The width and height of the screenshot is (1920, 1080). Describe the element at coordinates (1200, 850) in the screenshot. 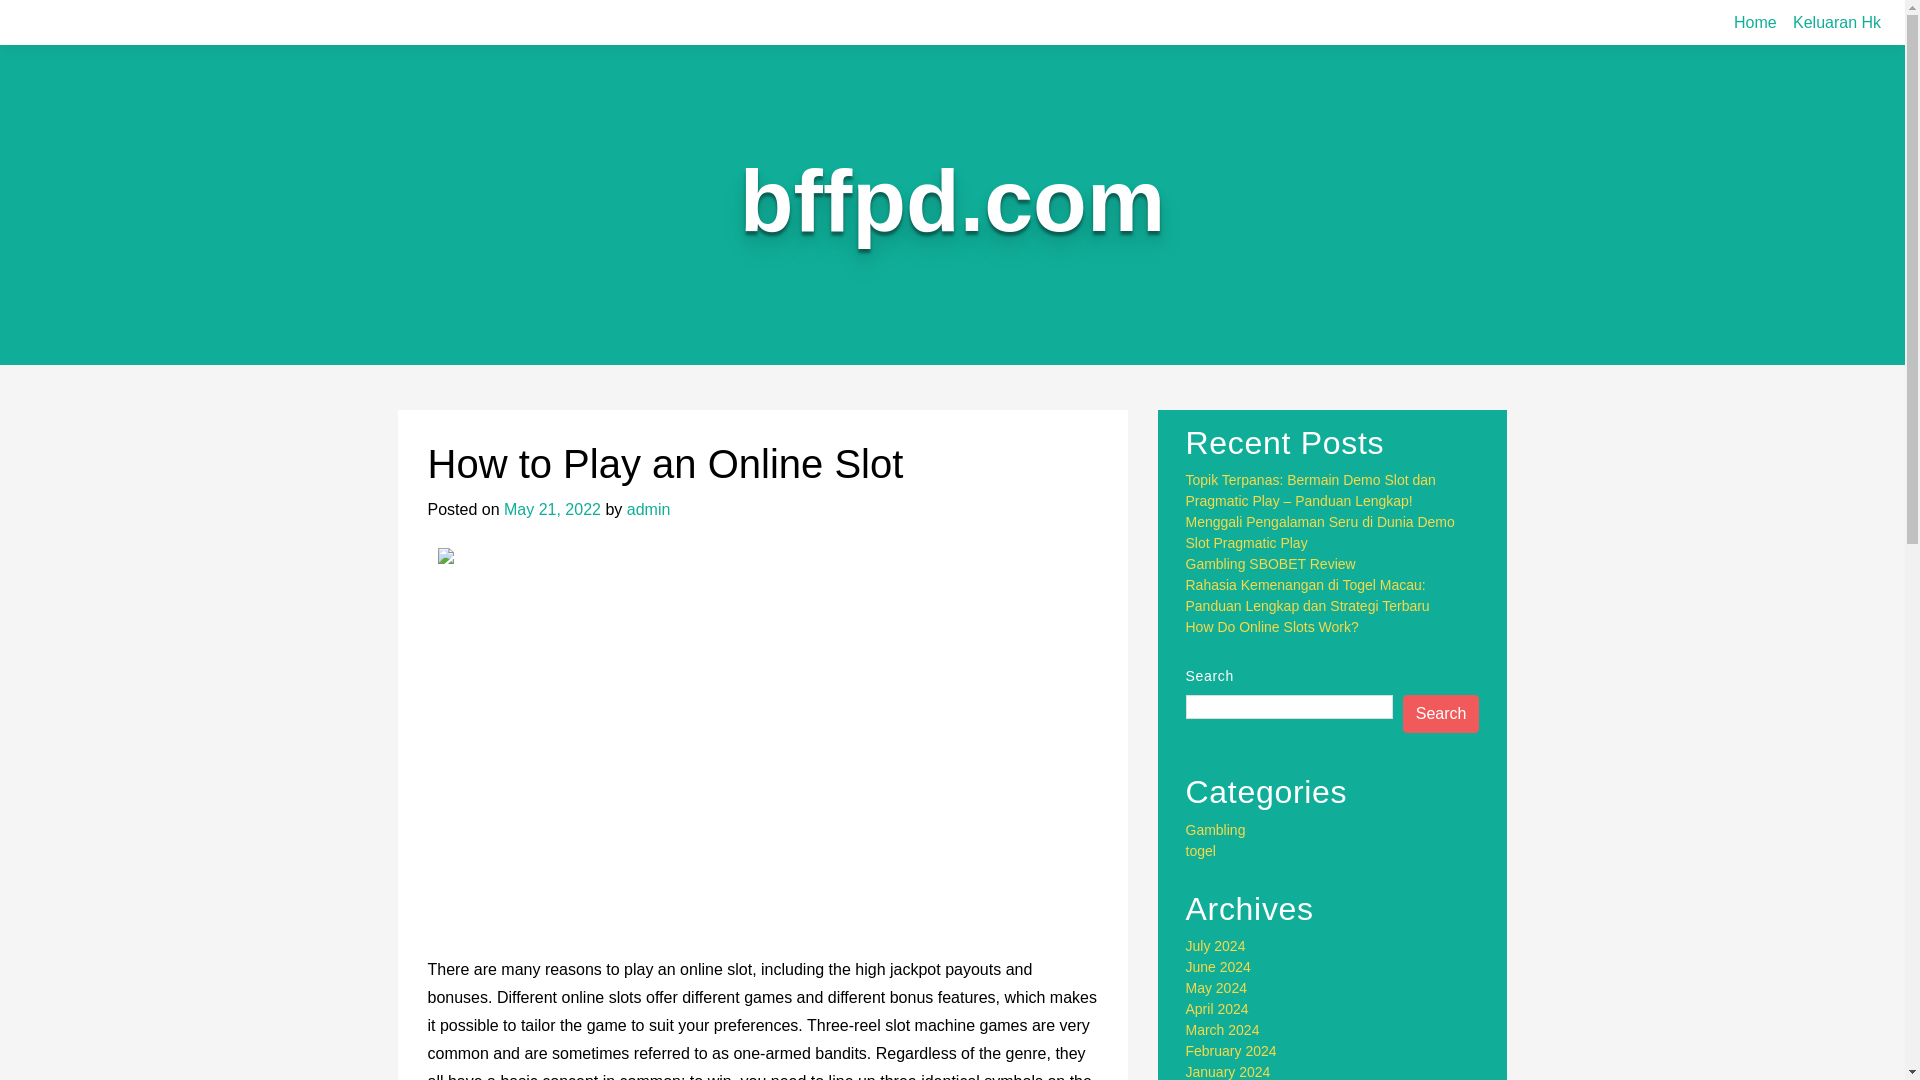

I see `togel` at that location.